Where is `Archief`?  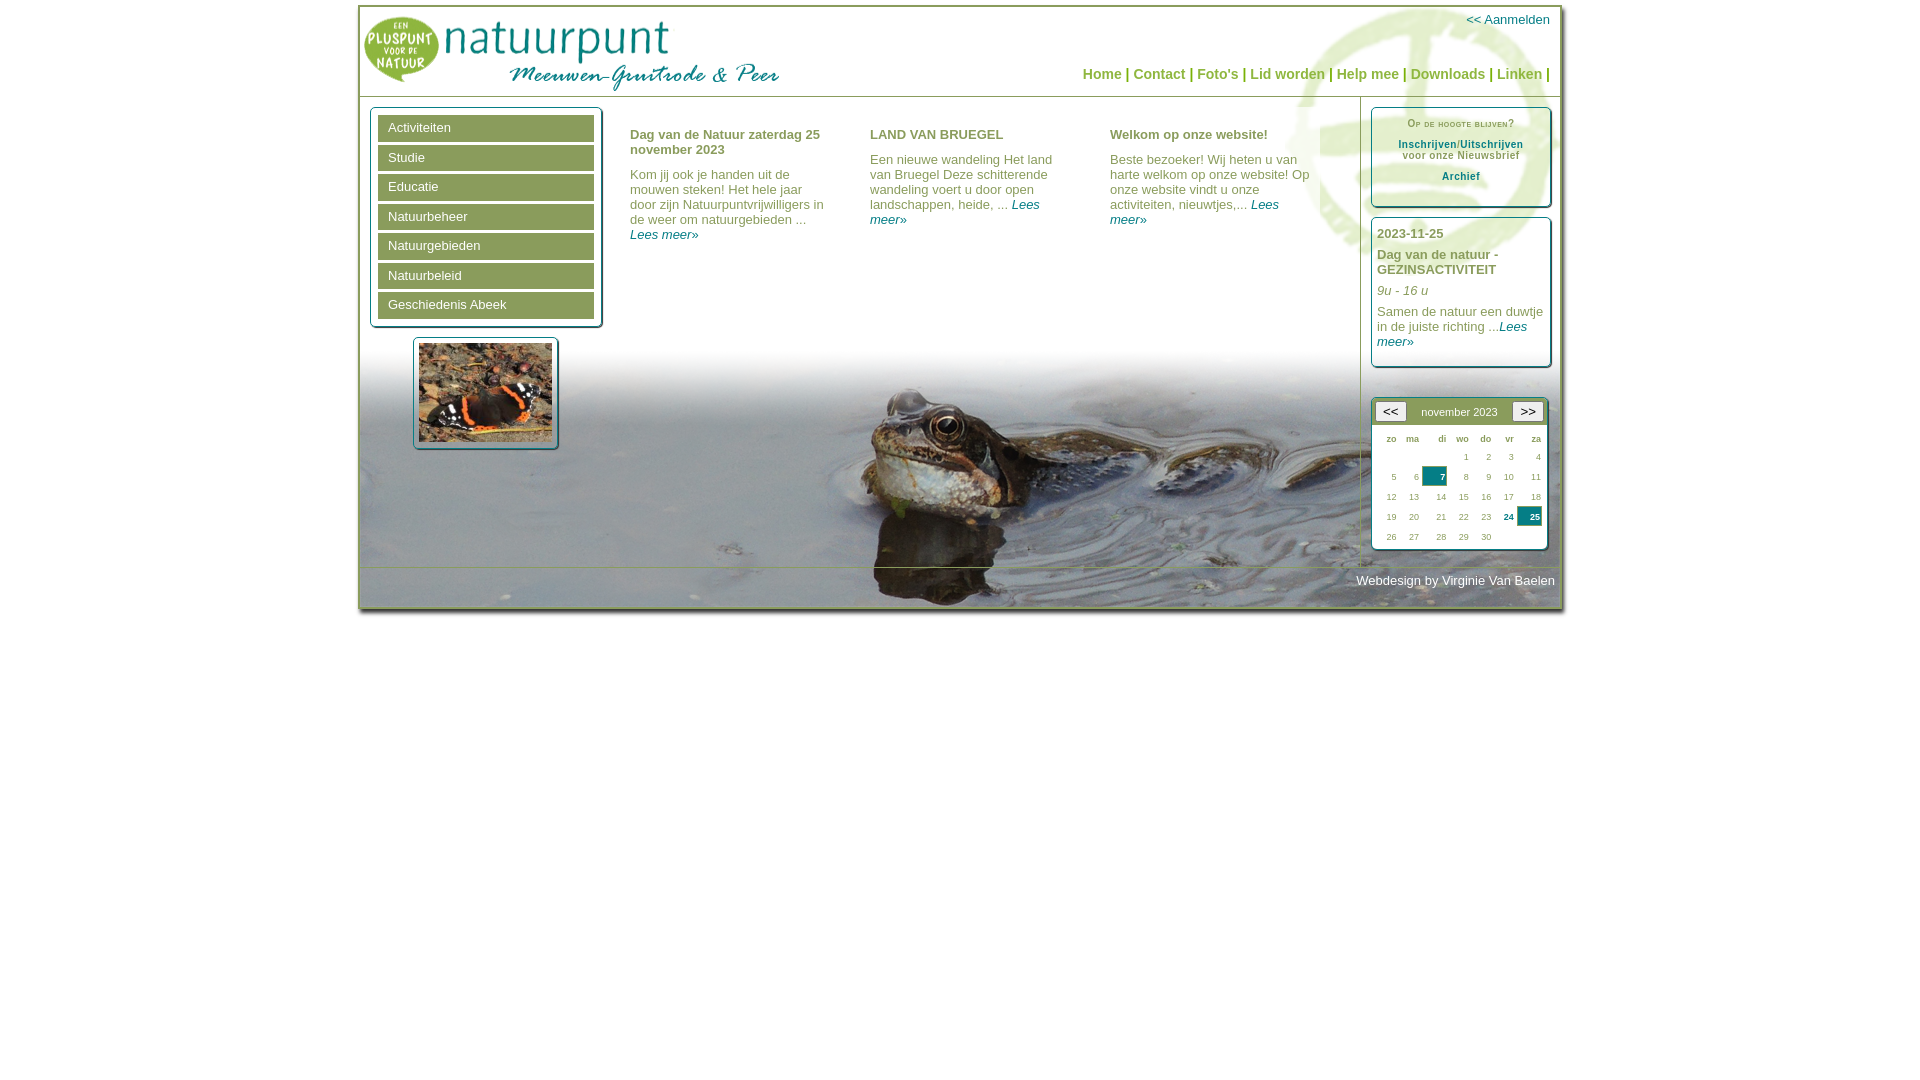 Archief is located at coordinates (1461, 176).